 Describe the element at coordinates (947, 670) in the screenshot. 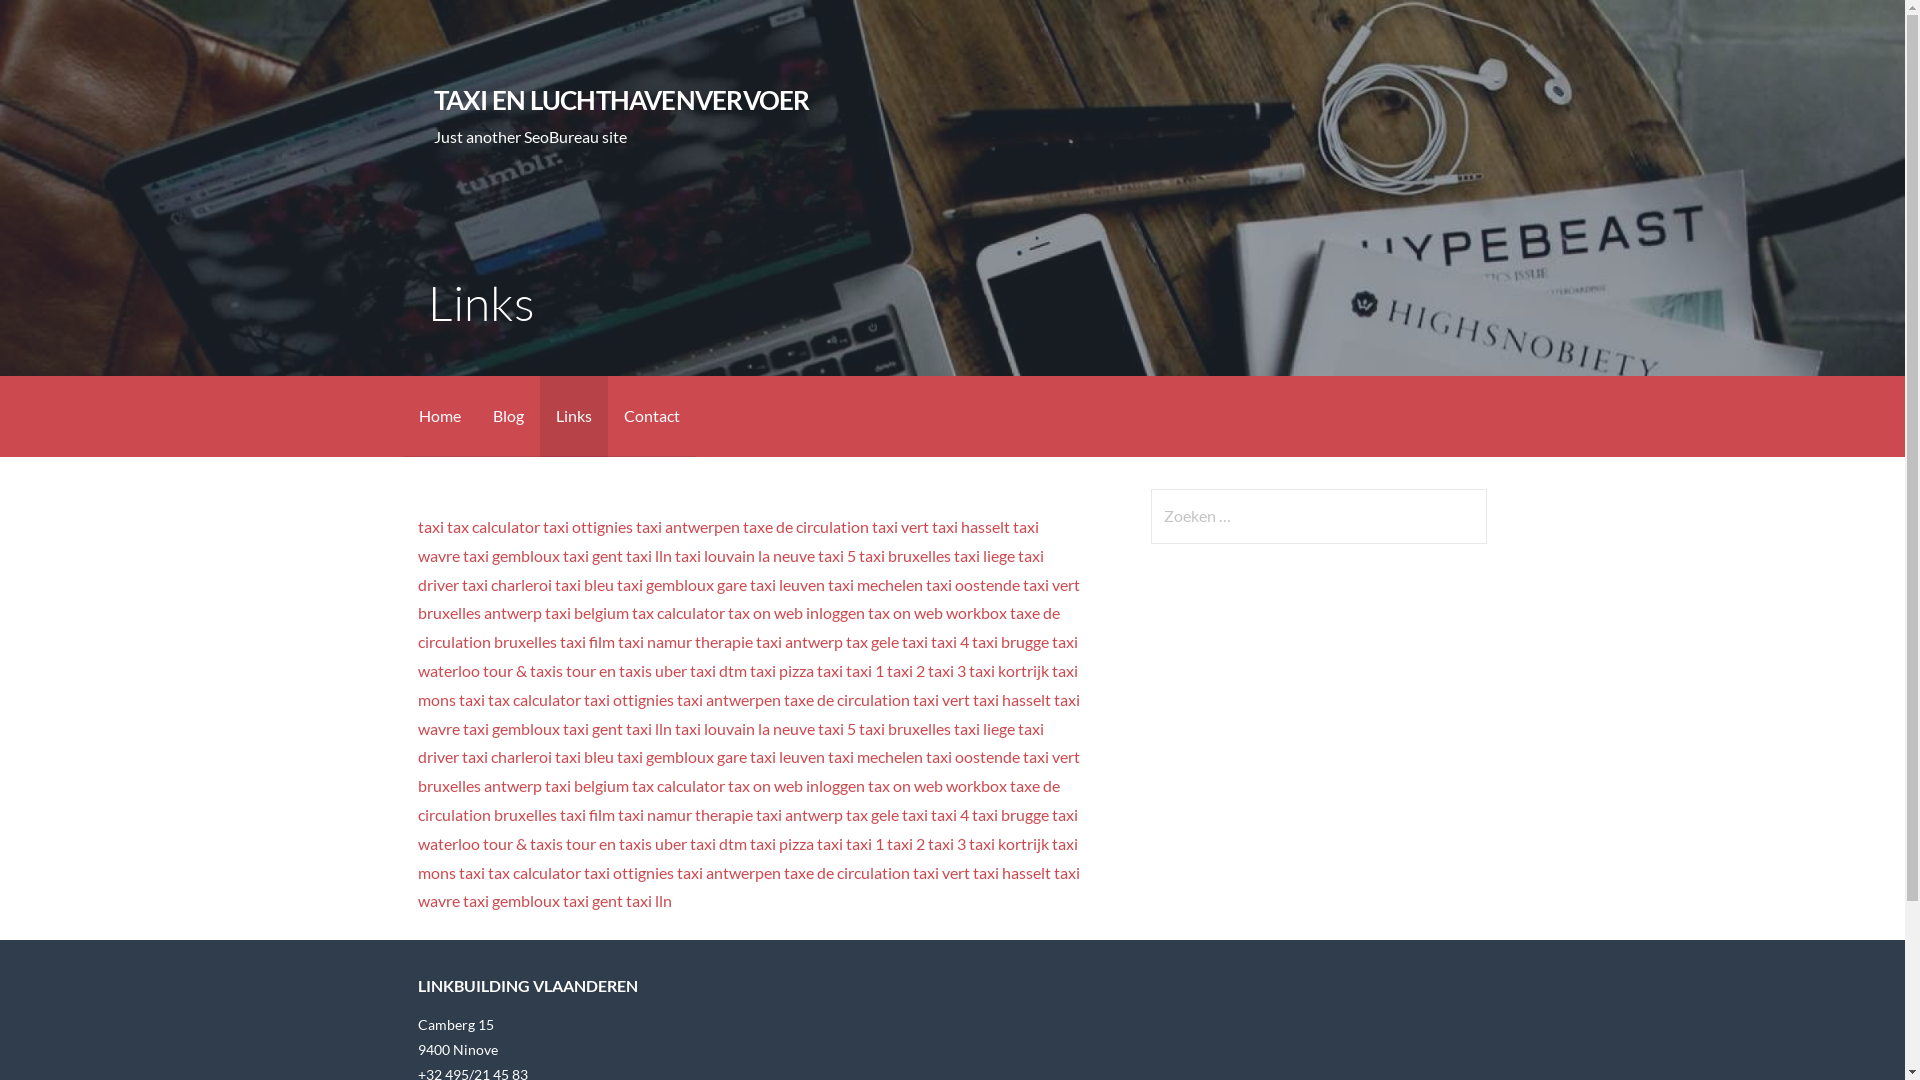

I see `taxi 3` at that location.